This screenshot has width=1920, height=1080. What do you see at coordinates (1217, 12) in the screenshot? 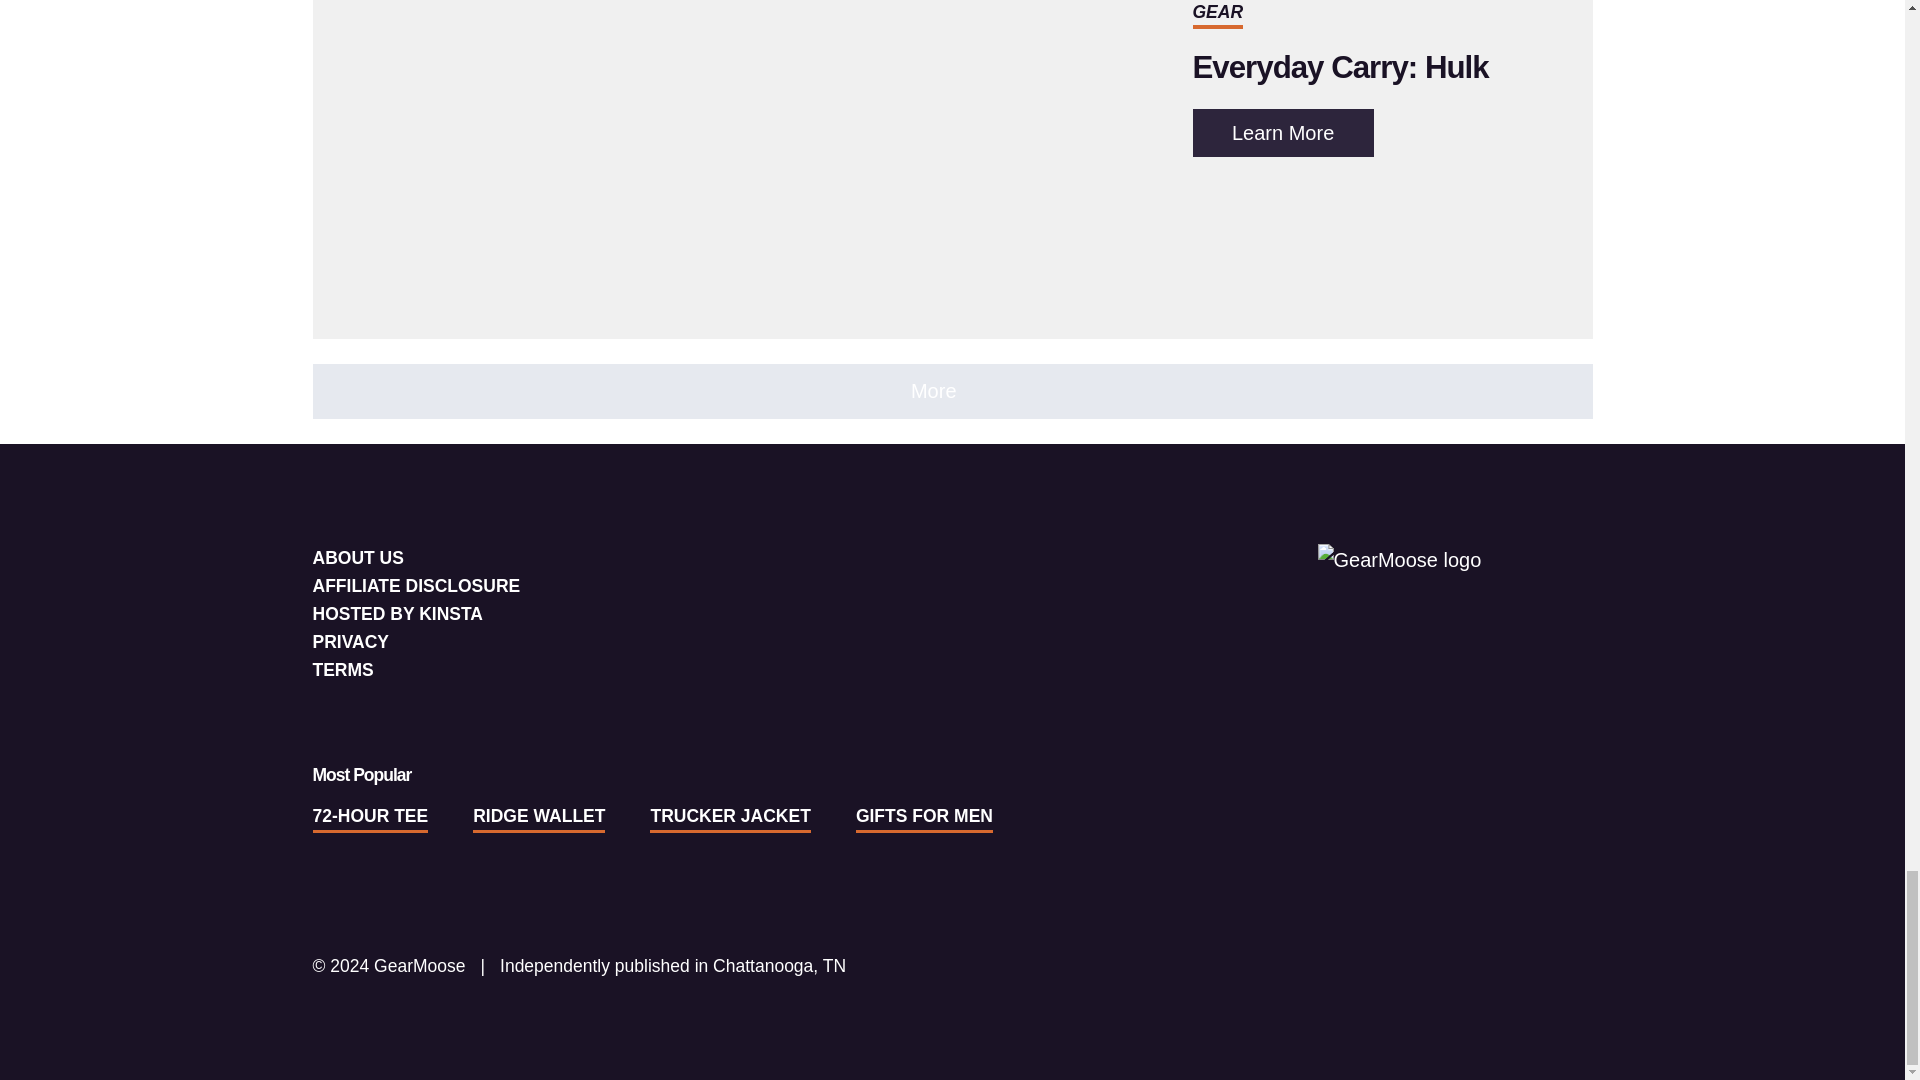
I see `GEAR` at bounding box center [1217, 12].